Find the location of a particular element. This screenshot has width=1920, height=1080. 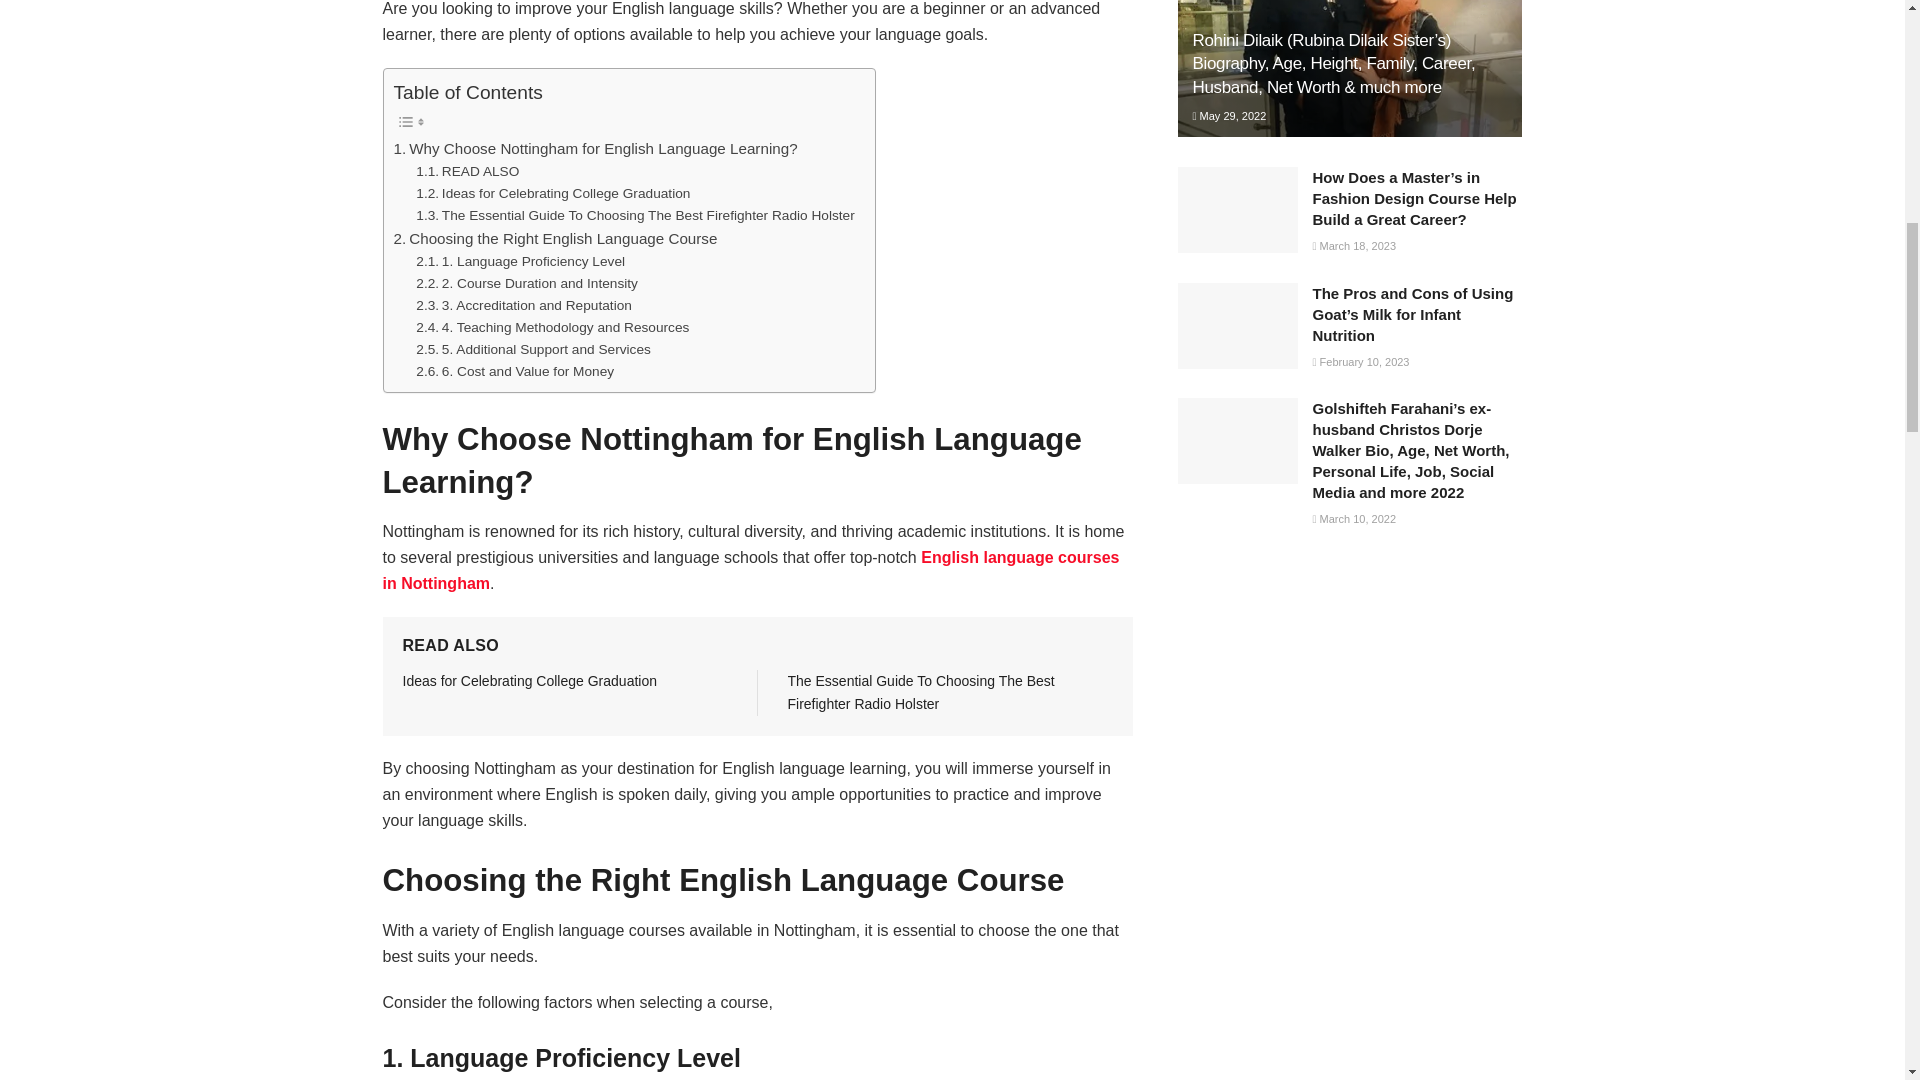

6. Cost and Value for Money is located at coordinates (515, 372).